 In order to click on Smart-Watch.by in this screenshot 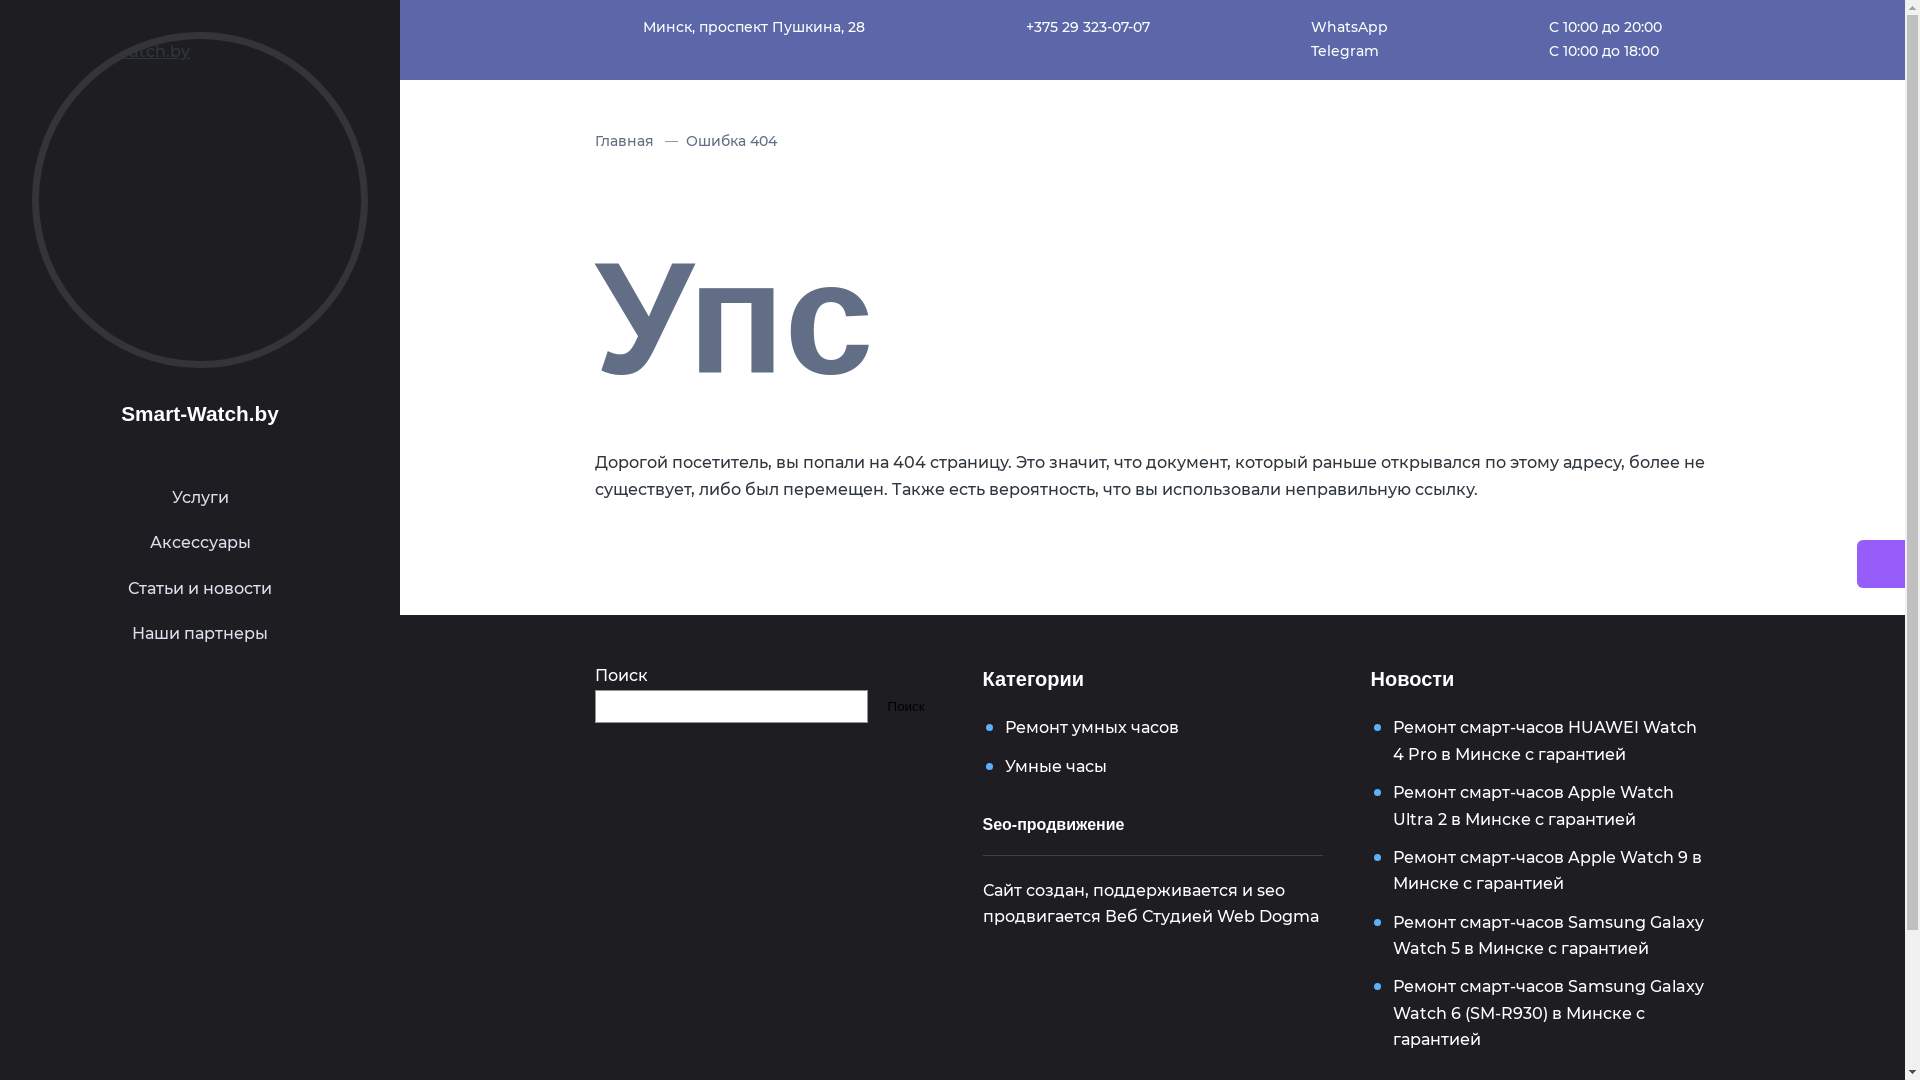, I will do `click(200, 414)`.